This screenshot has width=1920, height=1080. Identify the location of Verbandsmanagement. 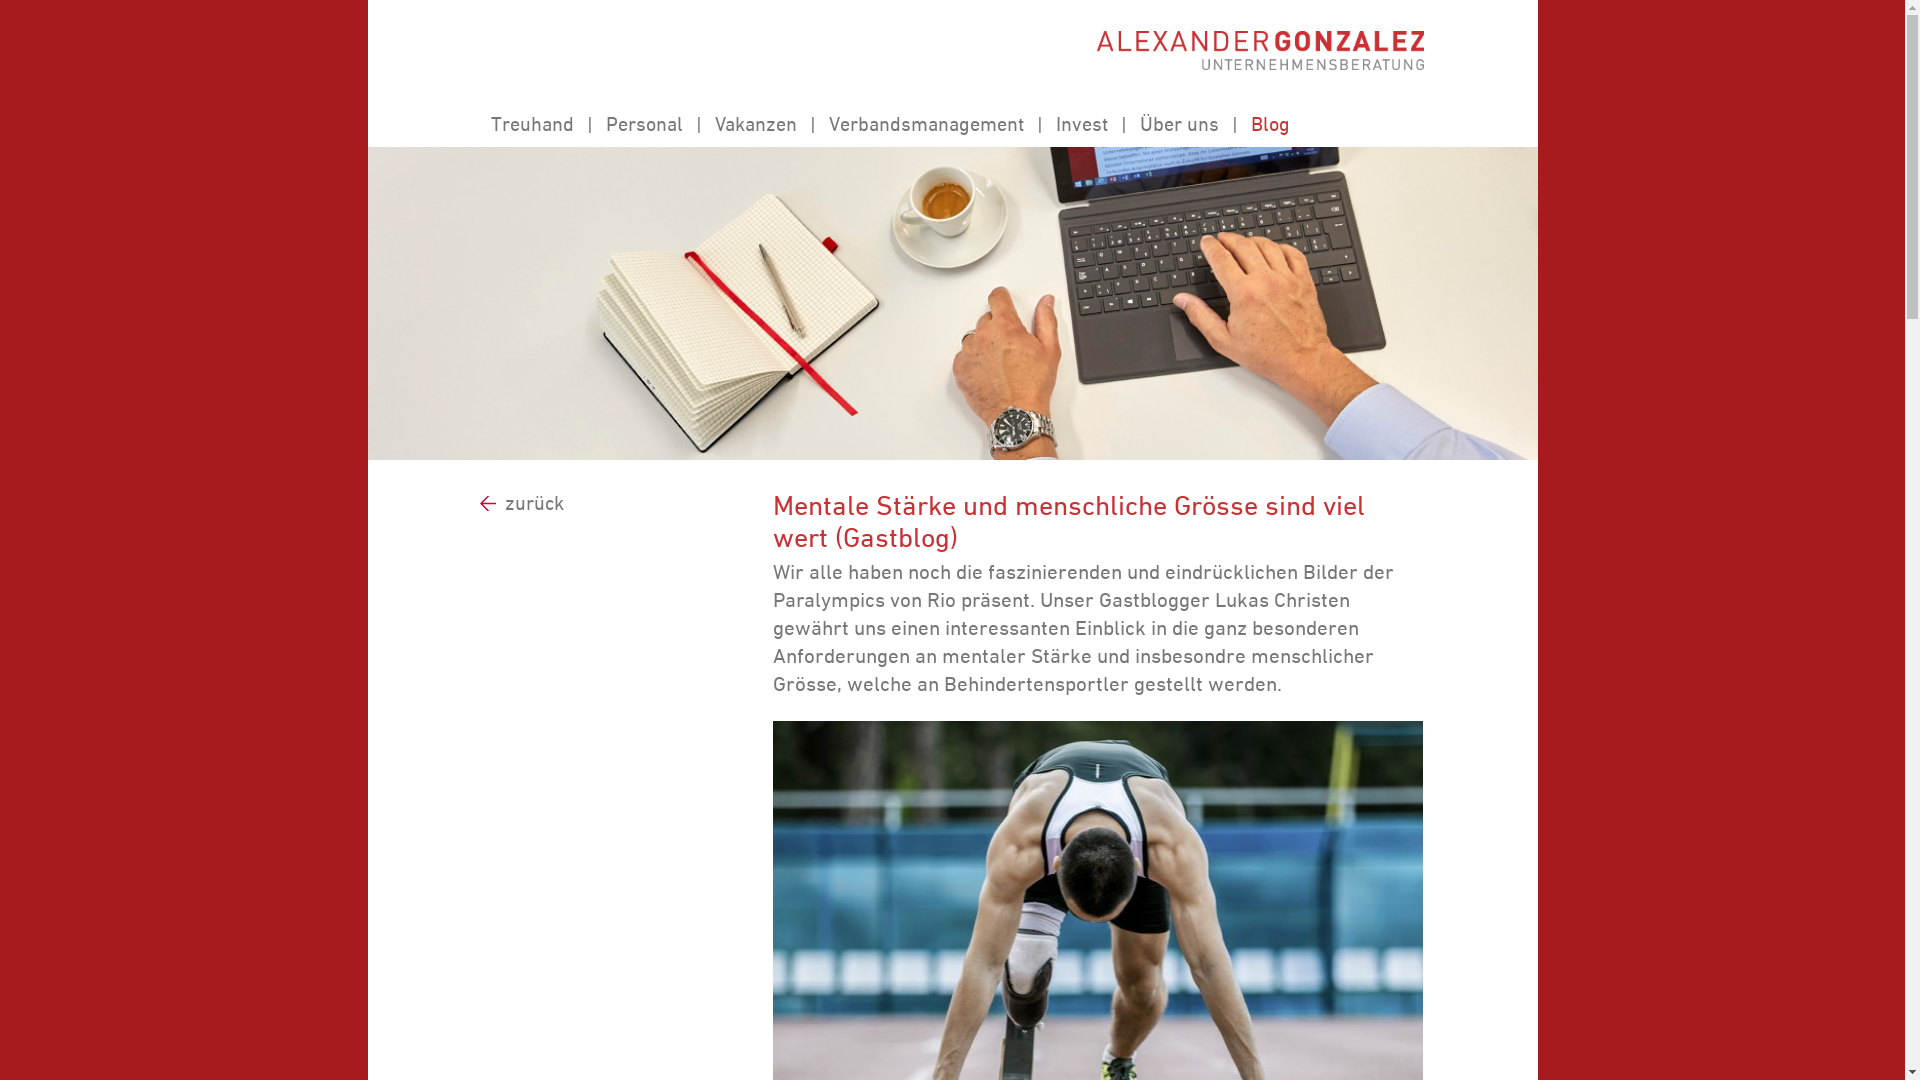
(926, 124).